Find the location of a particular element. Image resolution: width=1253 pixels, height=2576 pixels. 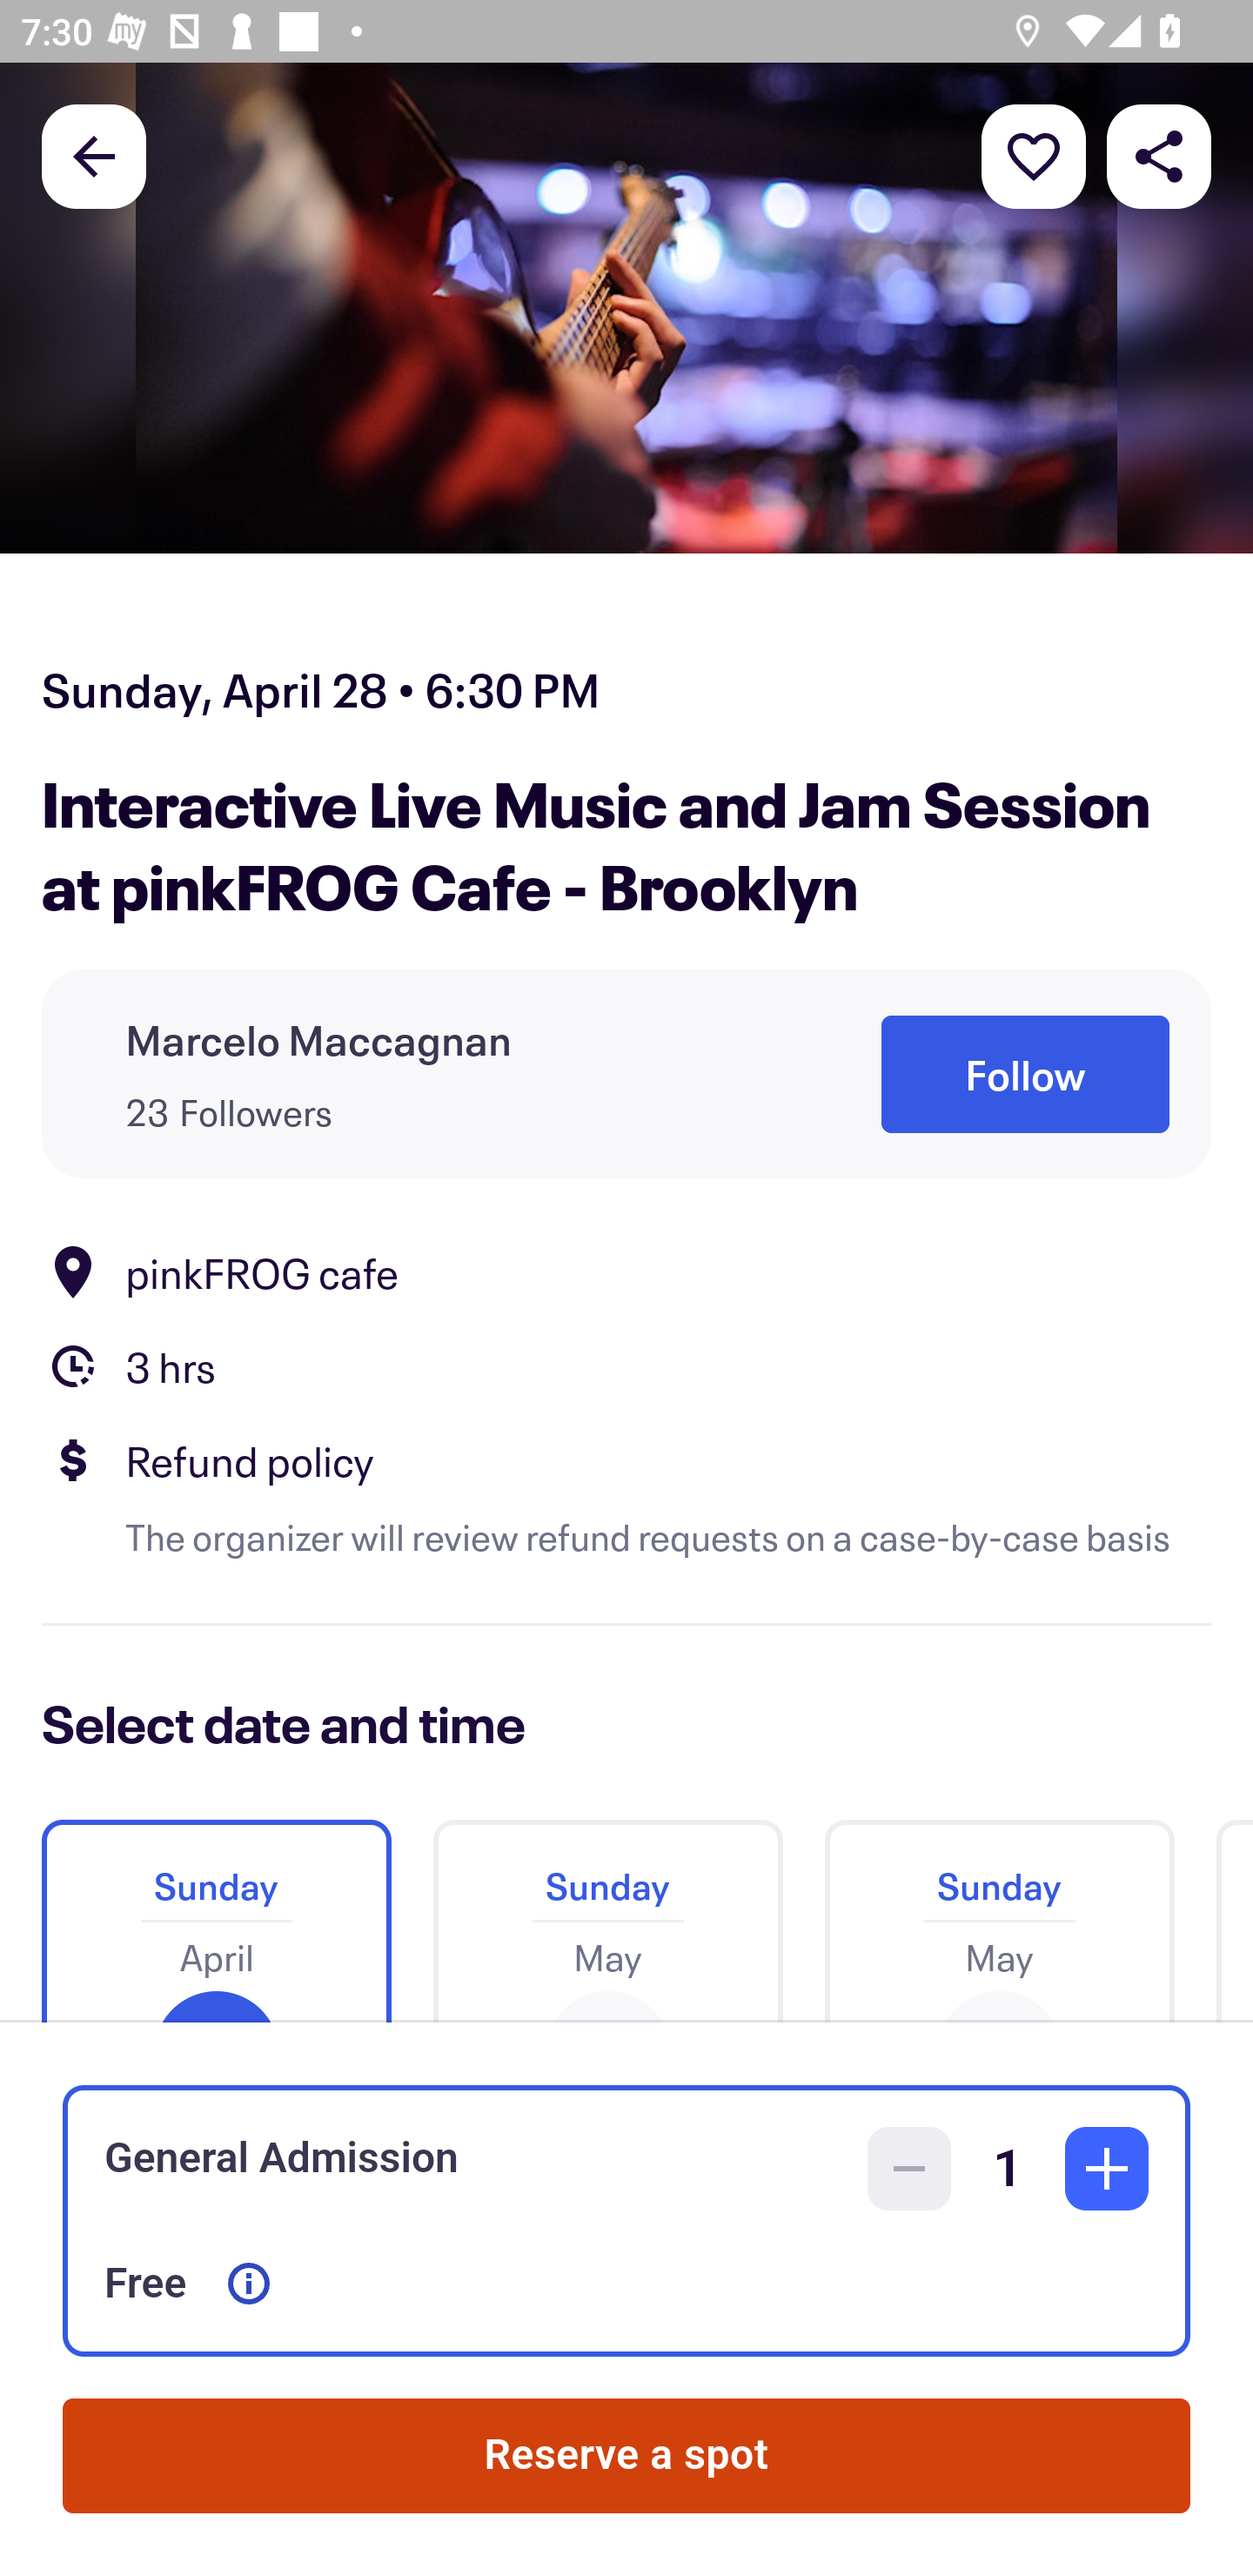

Sunday May 5 is located at coordinates (607, 1909).